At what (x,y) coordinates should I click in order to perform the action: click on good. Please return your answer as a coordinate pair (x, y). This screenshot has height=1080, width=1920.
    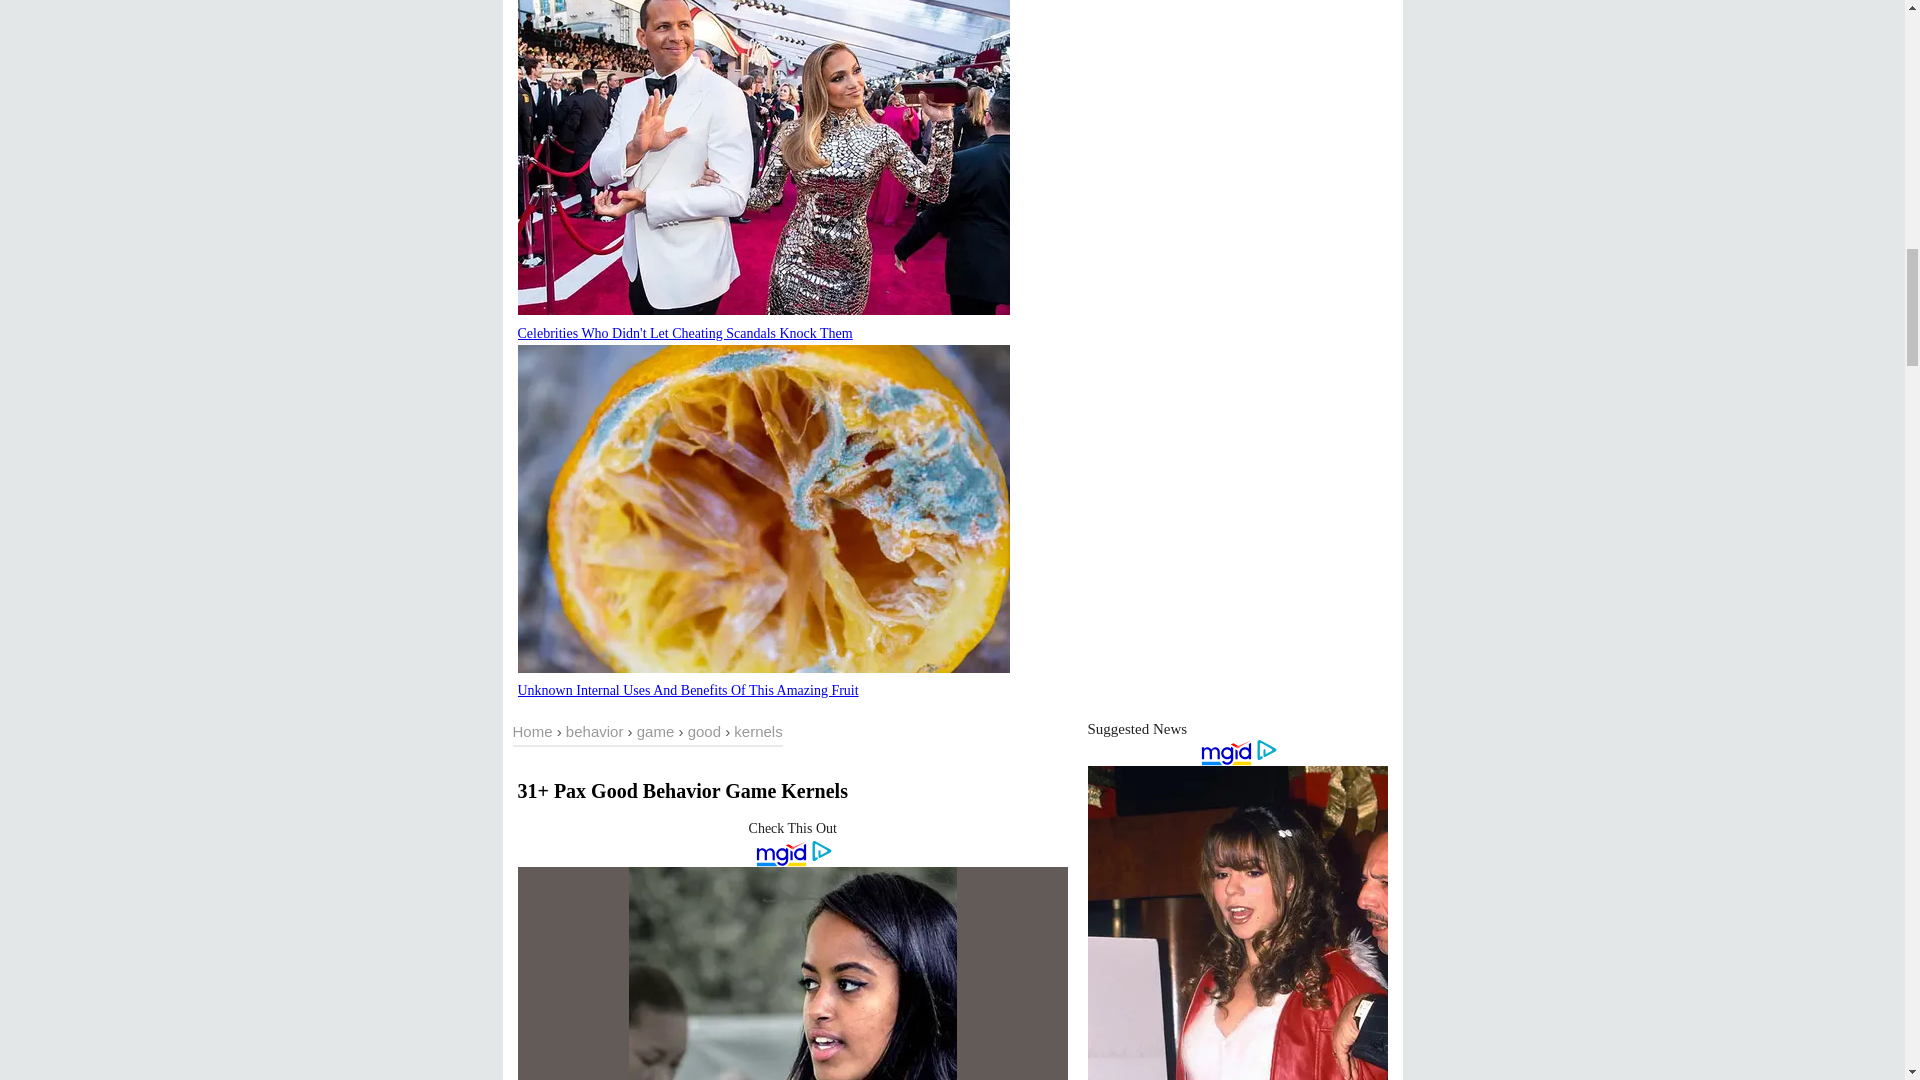
    Looking at the image, I should click on (704, 730).